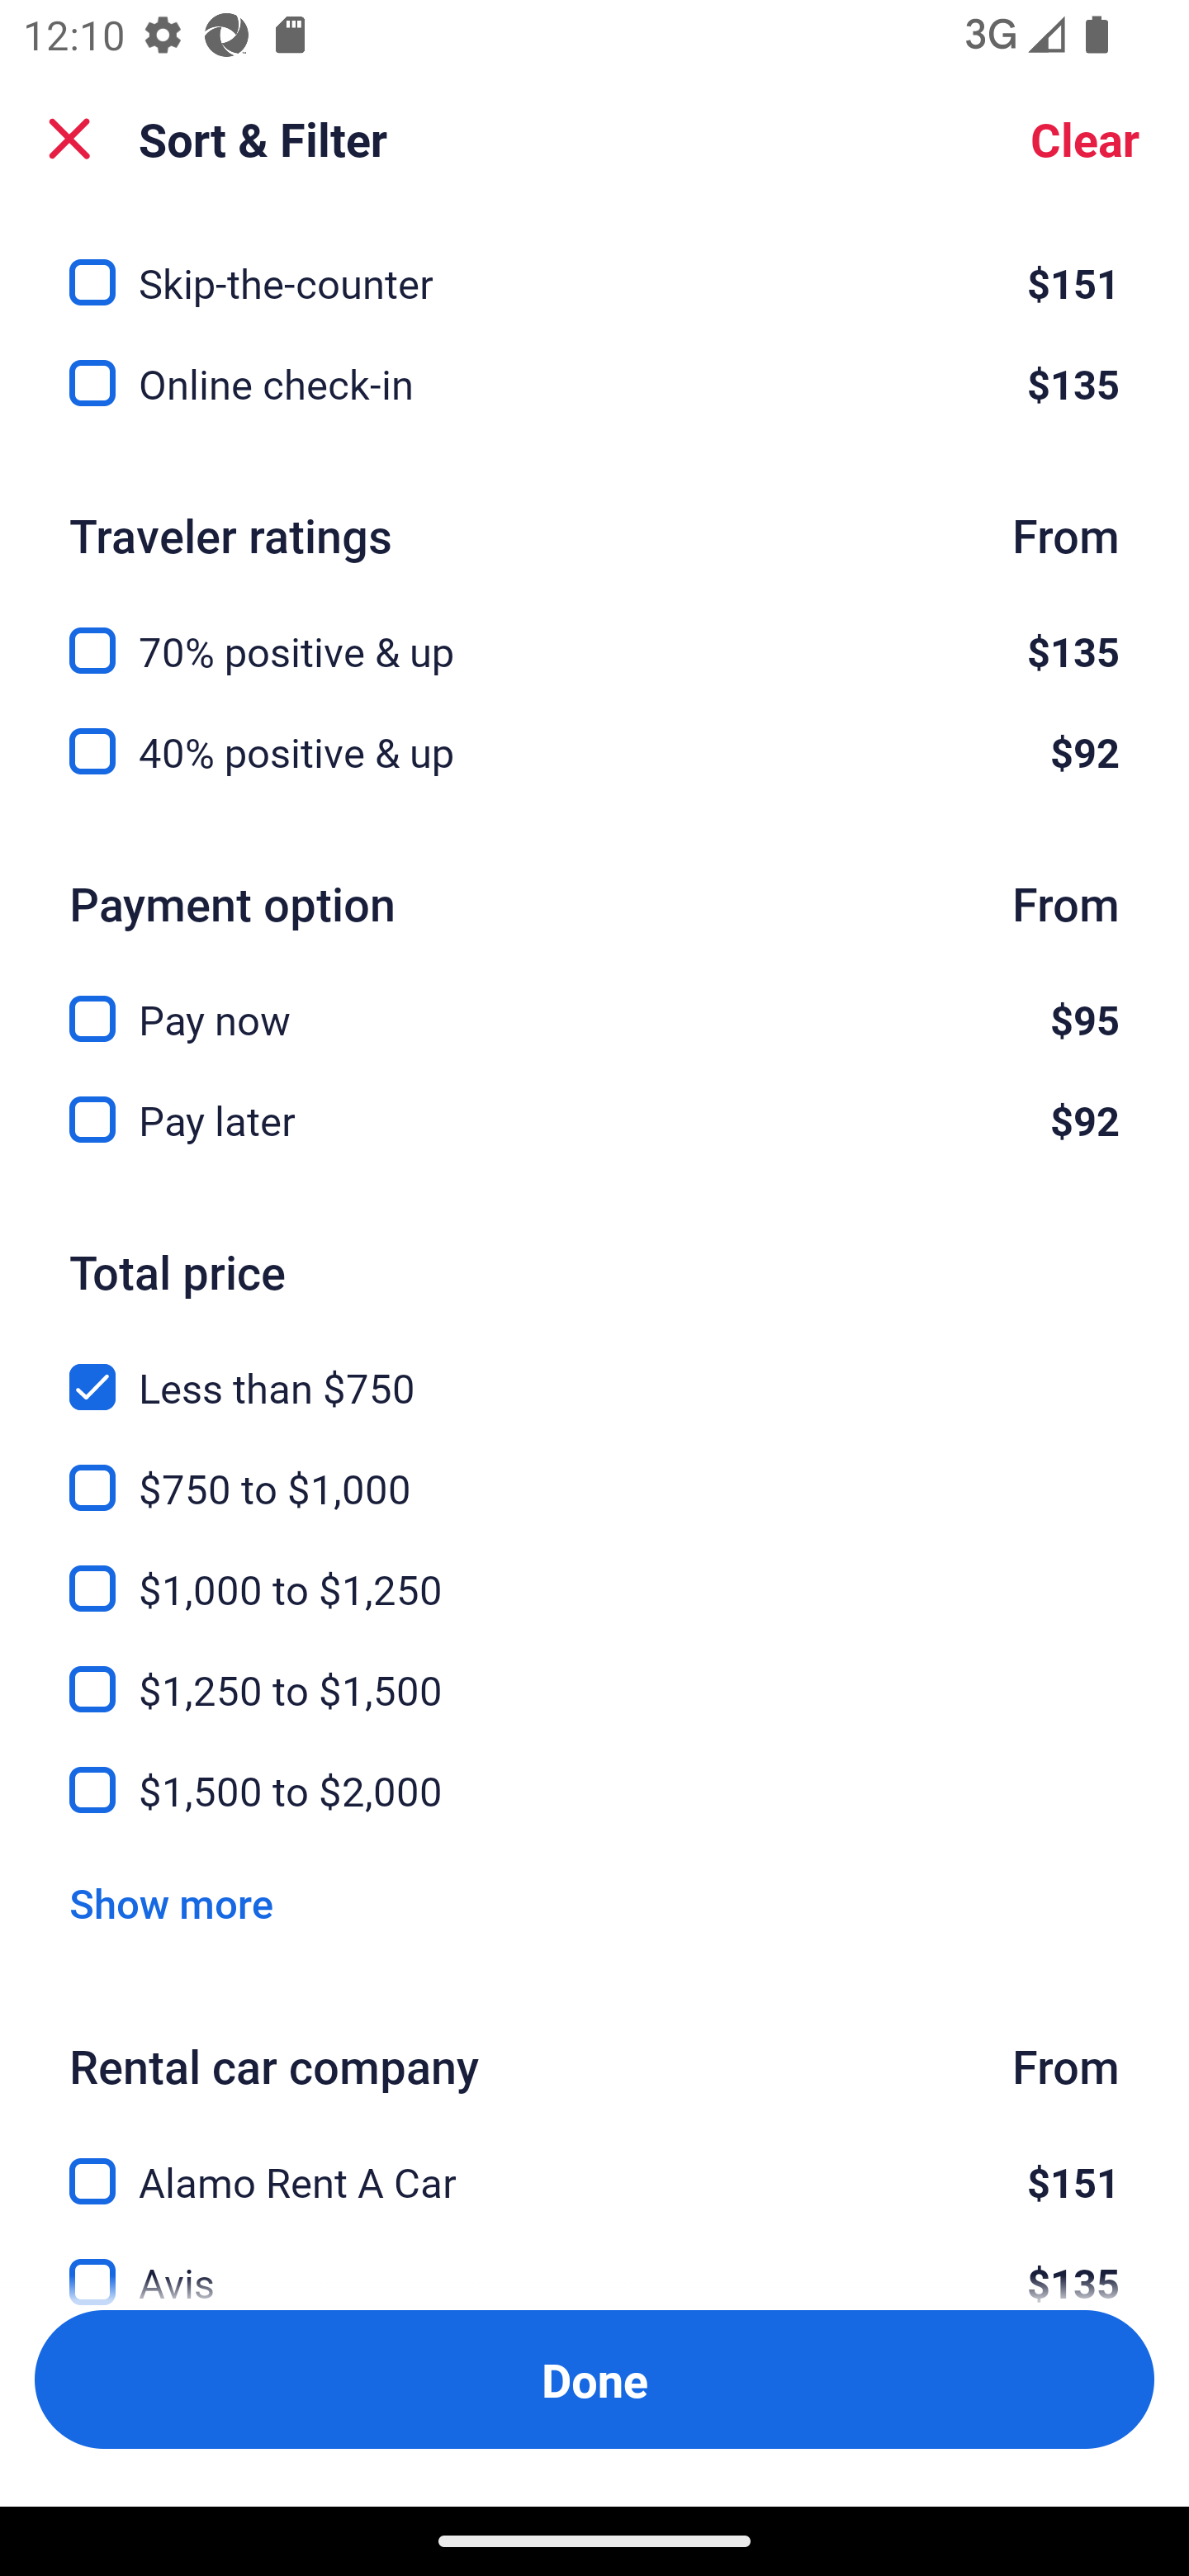  Describe the element at coordinates (594, 2162) in the screenshot. I see `Alamo Rent A Car, $151 Alamo Rent A Car $151` at that location.